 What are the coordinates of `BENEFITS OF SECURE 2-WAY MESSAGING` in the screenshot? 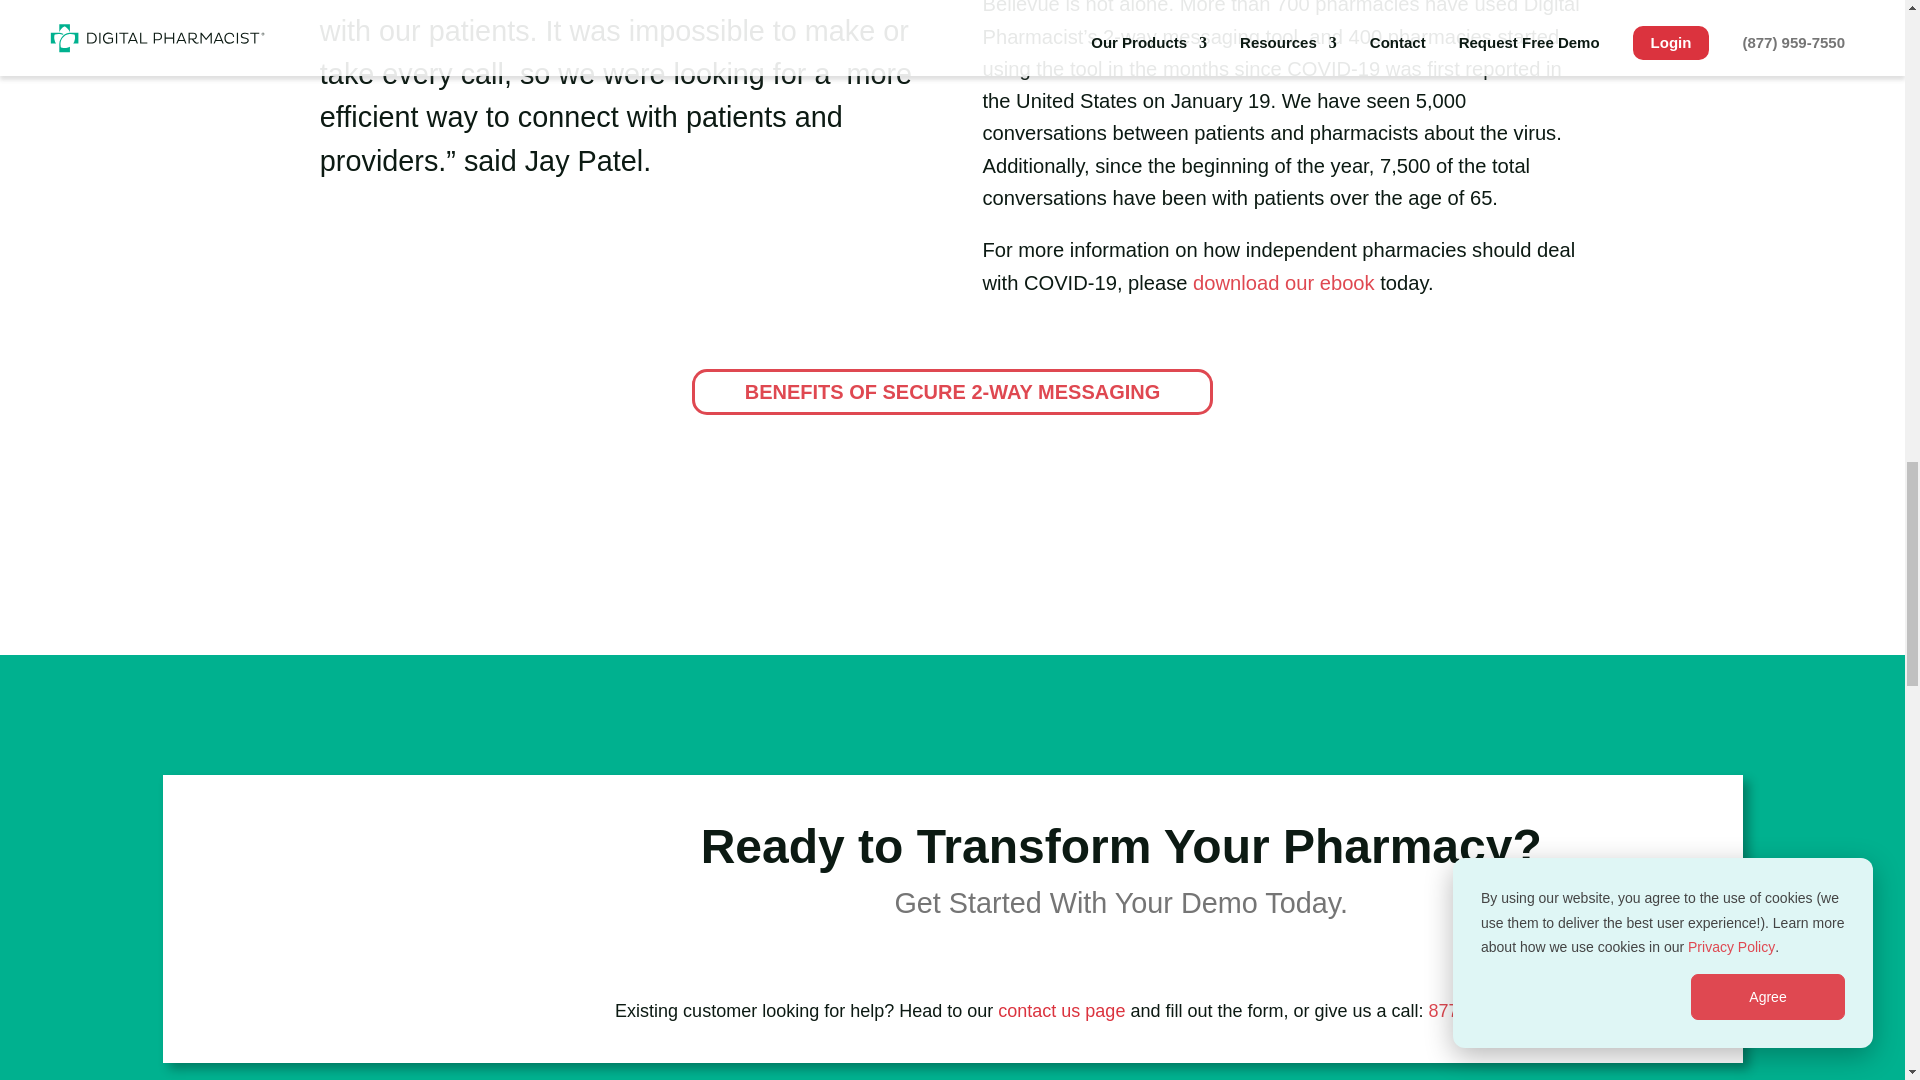 It's located at (952, 392).